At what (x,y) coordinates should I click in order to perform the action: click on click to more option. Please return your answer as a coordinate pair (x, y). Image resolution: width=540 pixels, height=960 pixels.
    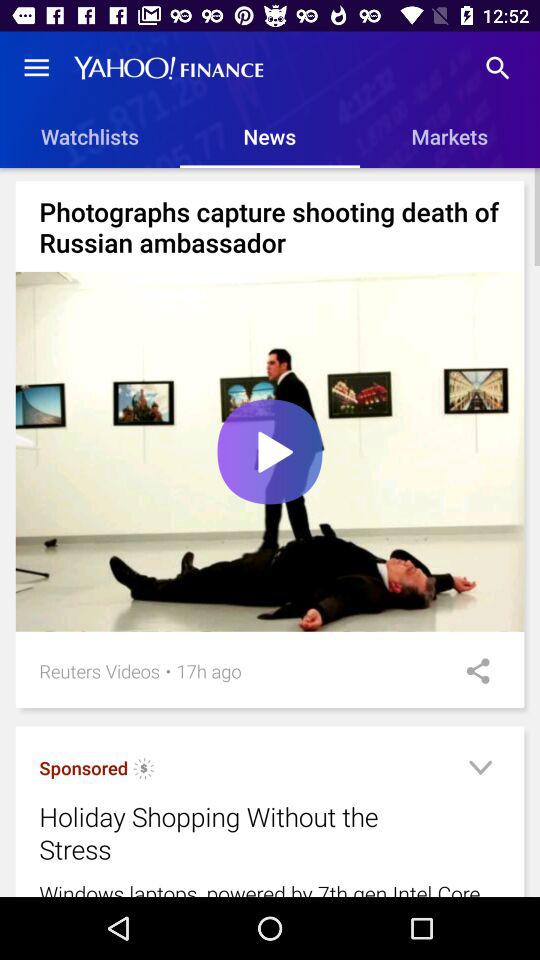
    Looking at the image, I should click on (480, 770).